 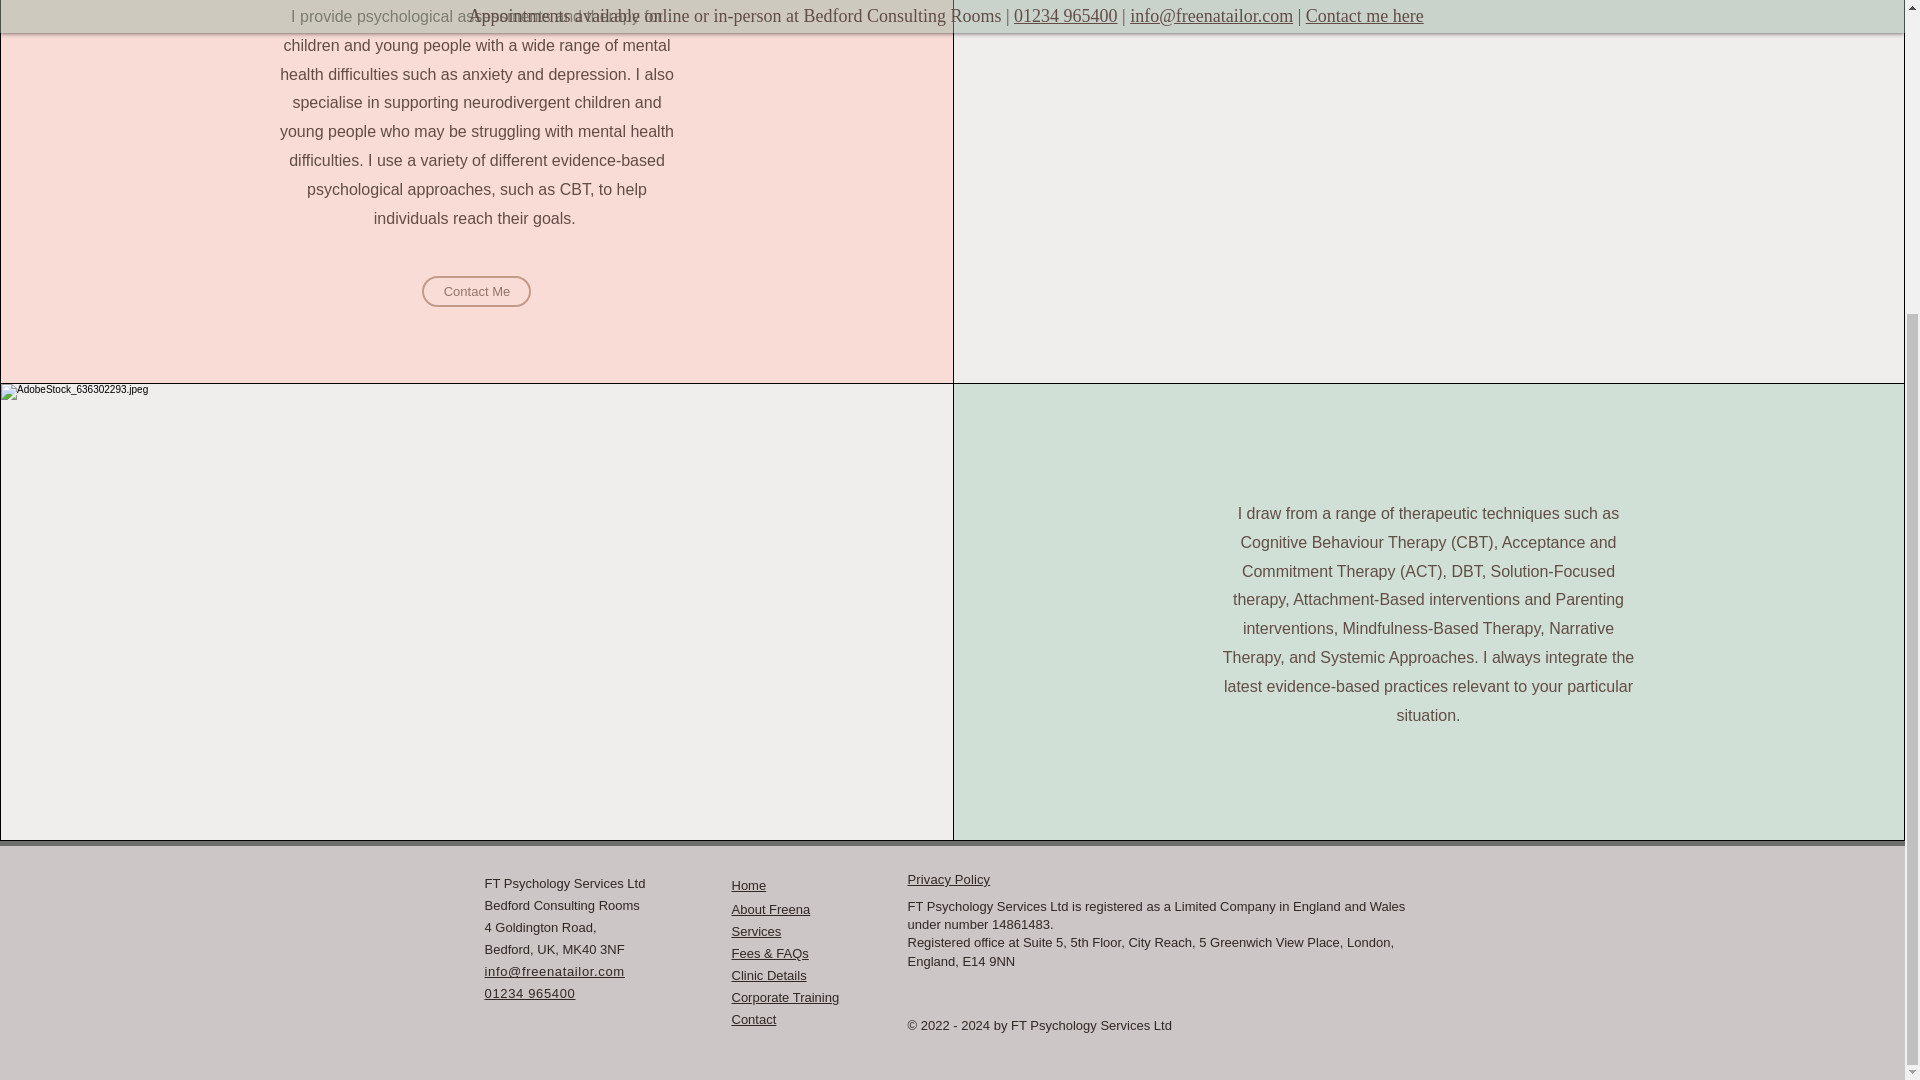 I want to click on Contact Me, so click(x=476, y=291).